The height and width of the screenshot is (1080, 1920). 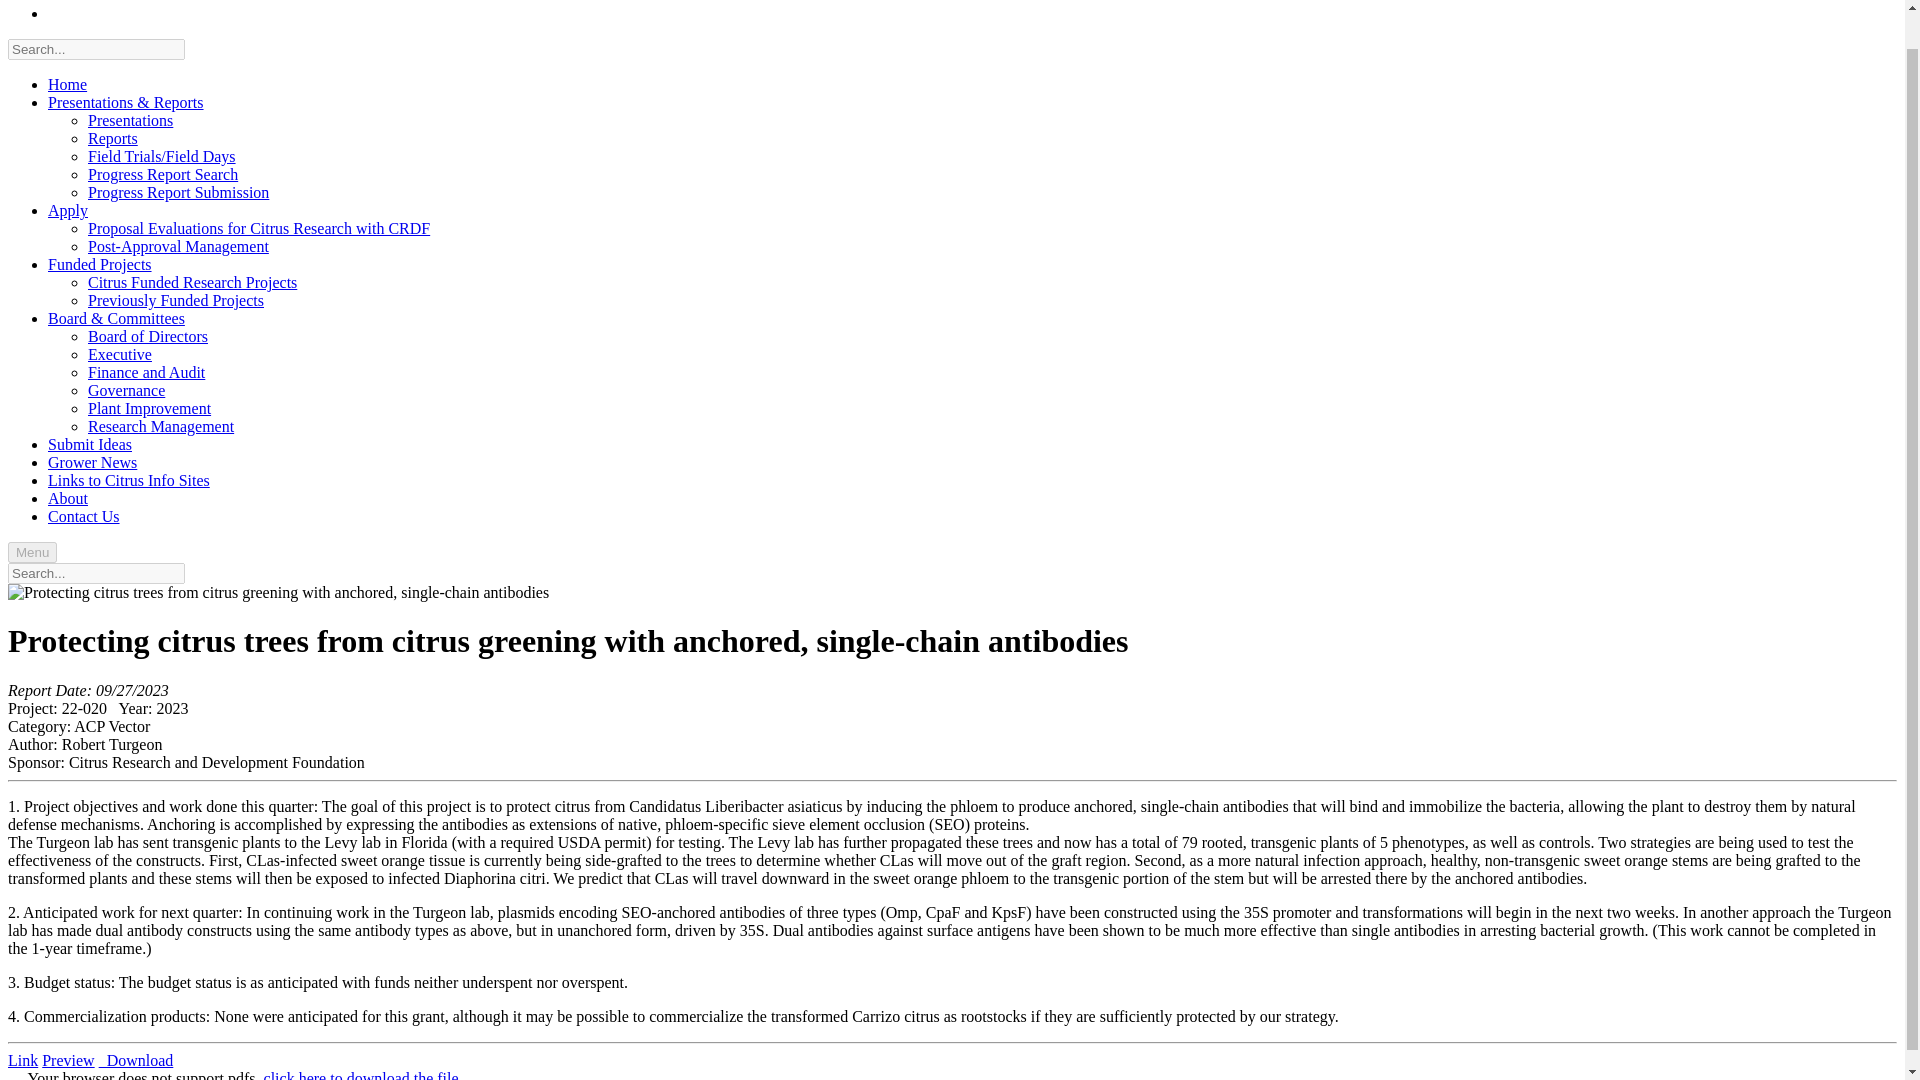 What do you see at coordinates (130, 120) in the screenshot?
I see `Presentations` at bounding box center [130, 120].